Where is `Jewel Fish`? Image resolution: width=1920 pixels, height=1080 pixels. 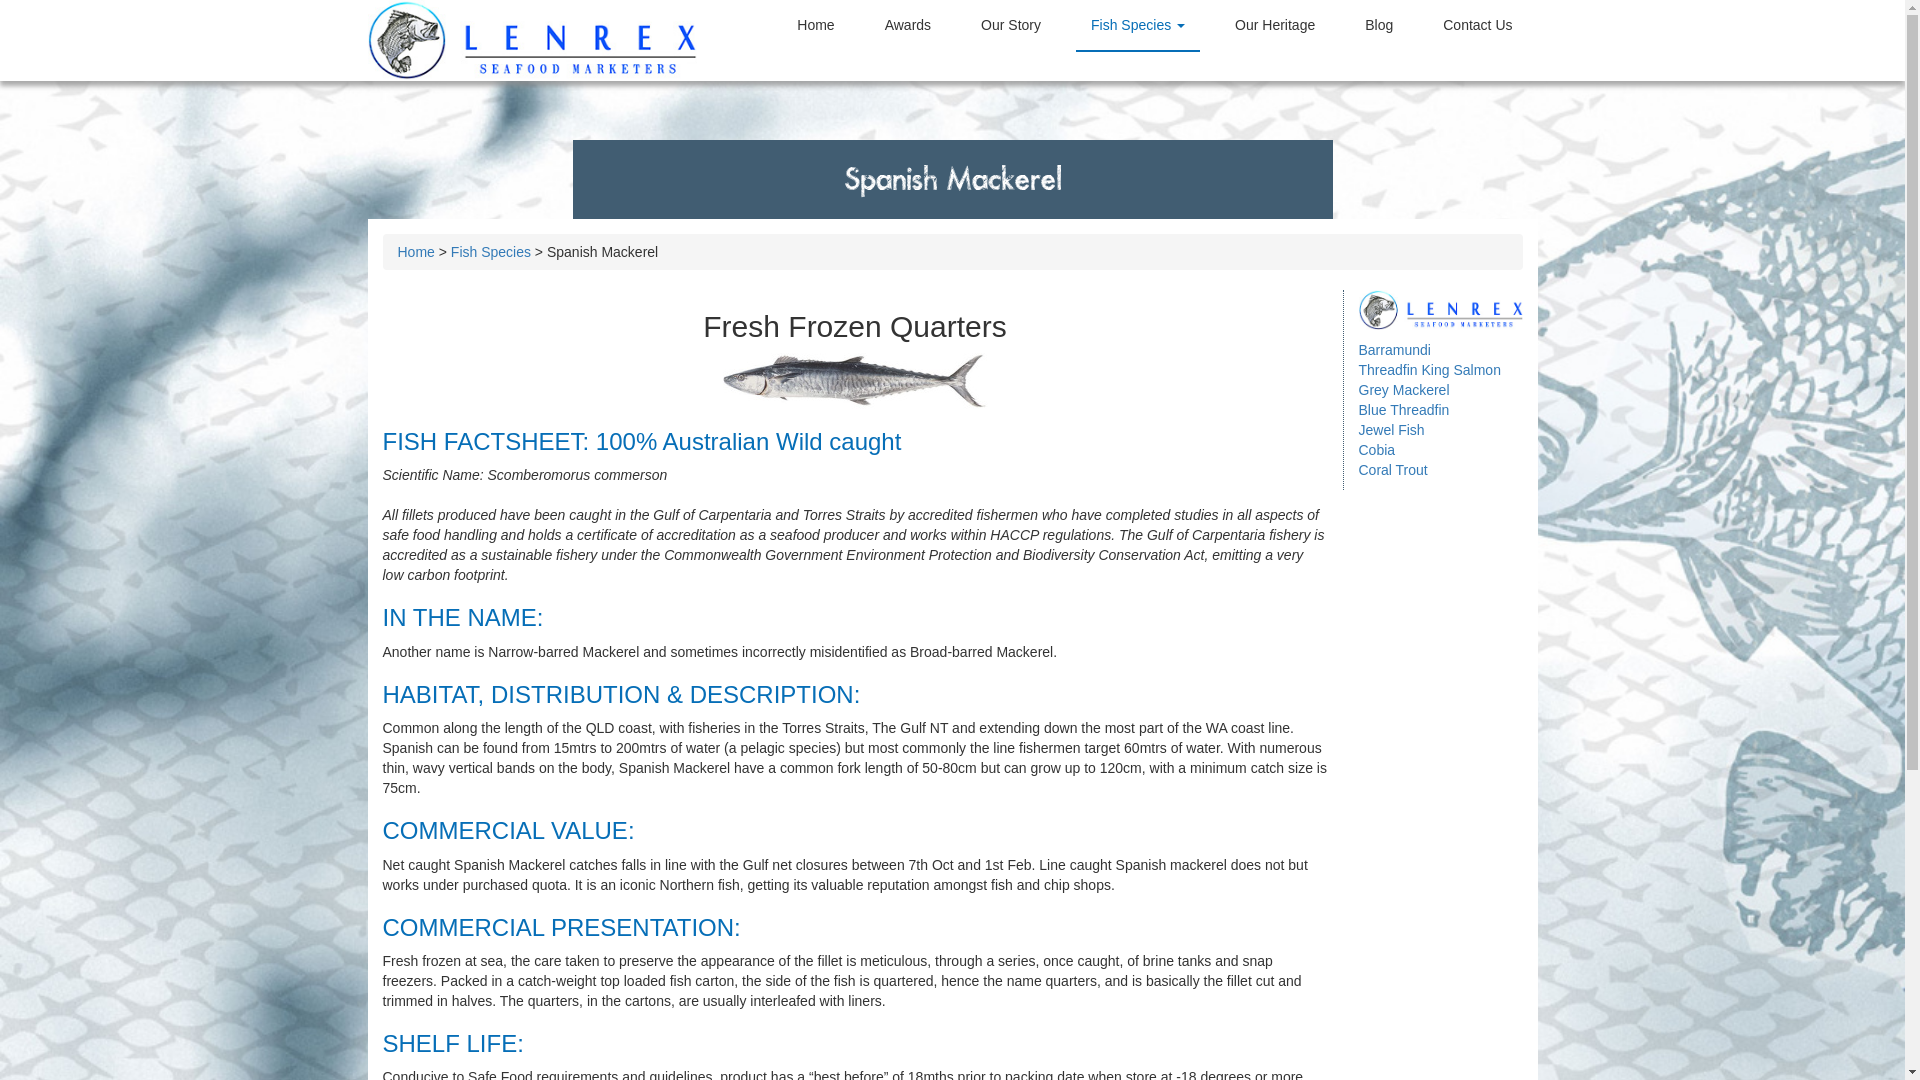 Jewel Fish is located at coordinates (1391, 430).